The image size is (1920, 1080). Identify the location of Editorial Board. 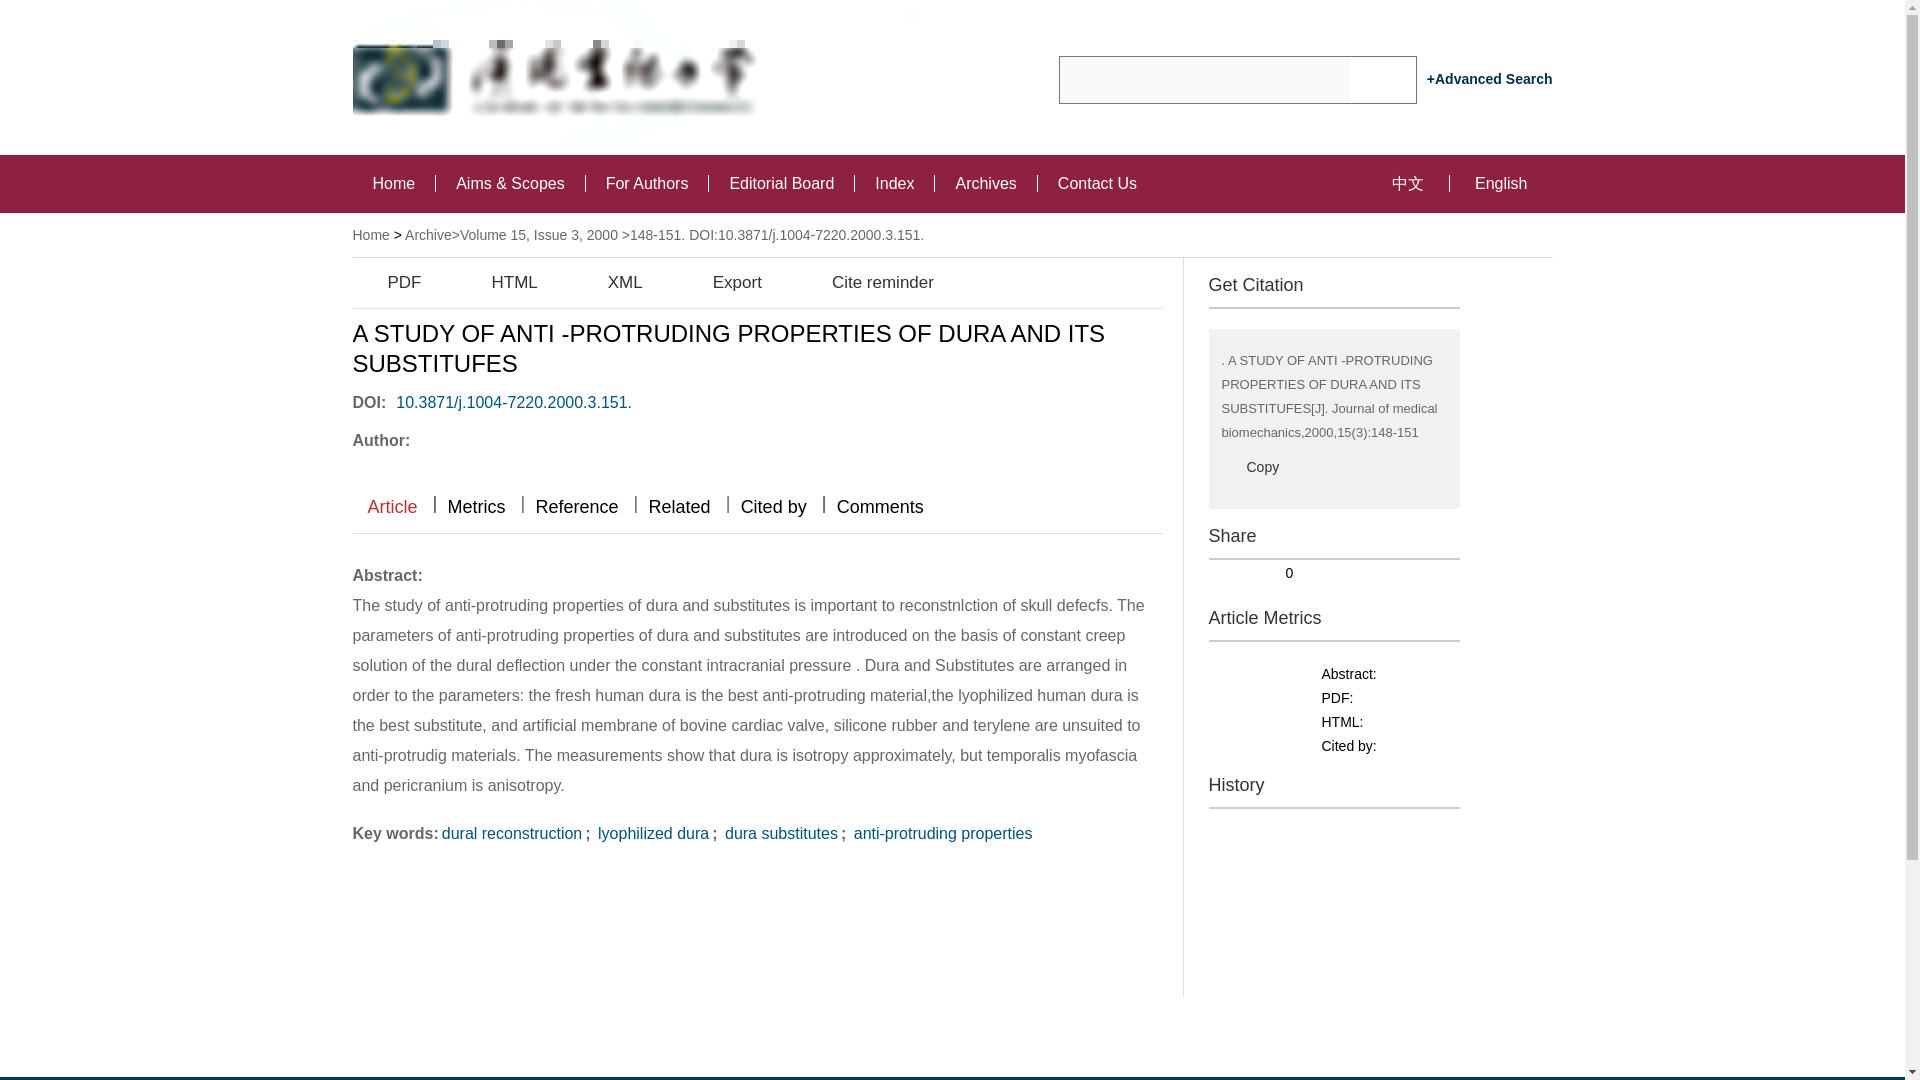
(781, 183).